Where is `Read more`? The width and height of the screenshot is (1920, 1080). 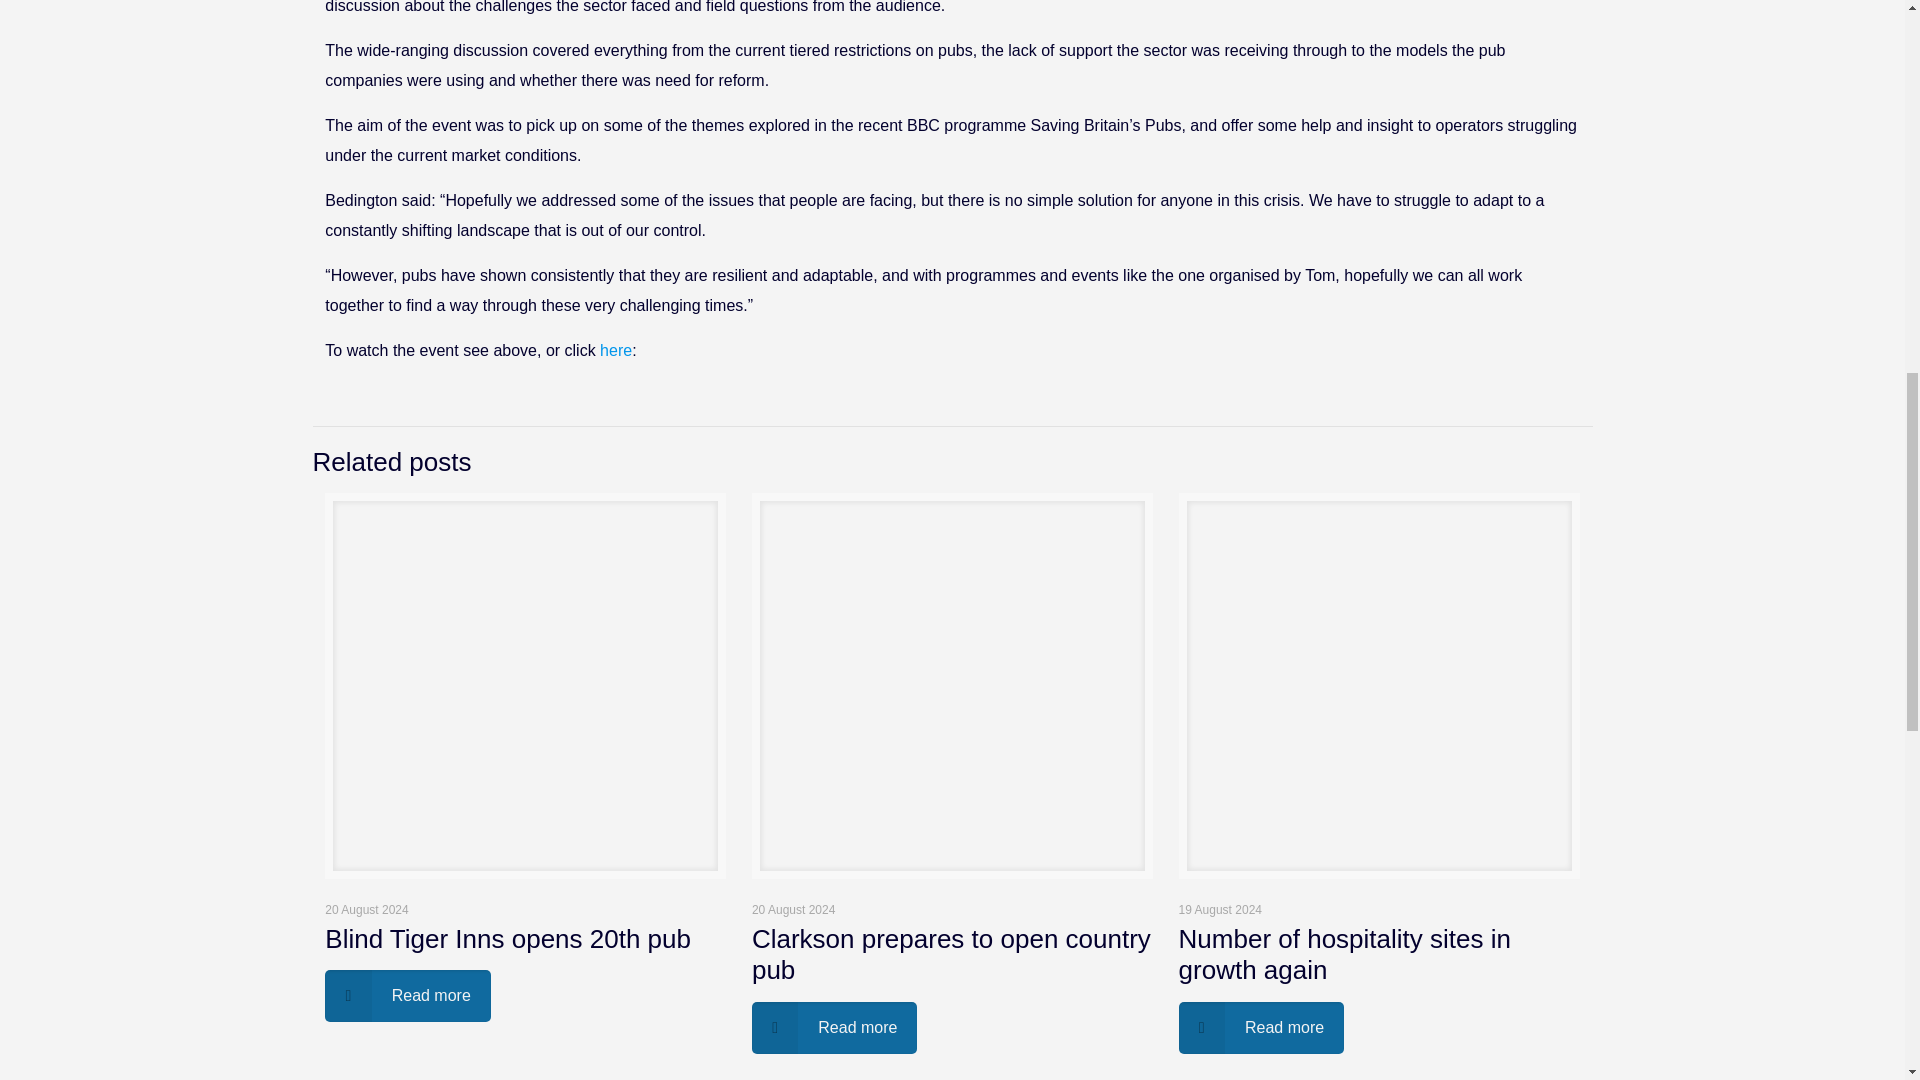 Read more is located at coordinates (408, 995).